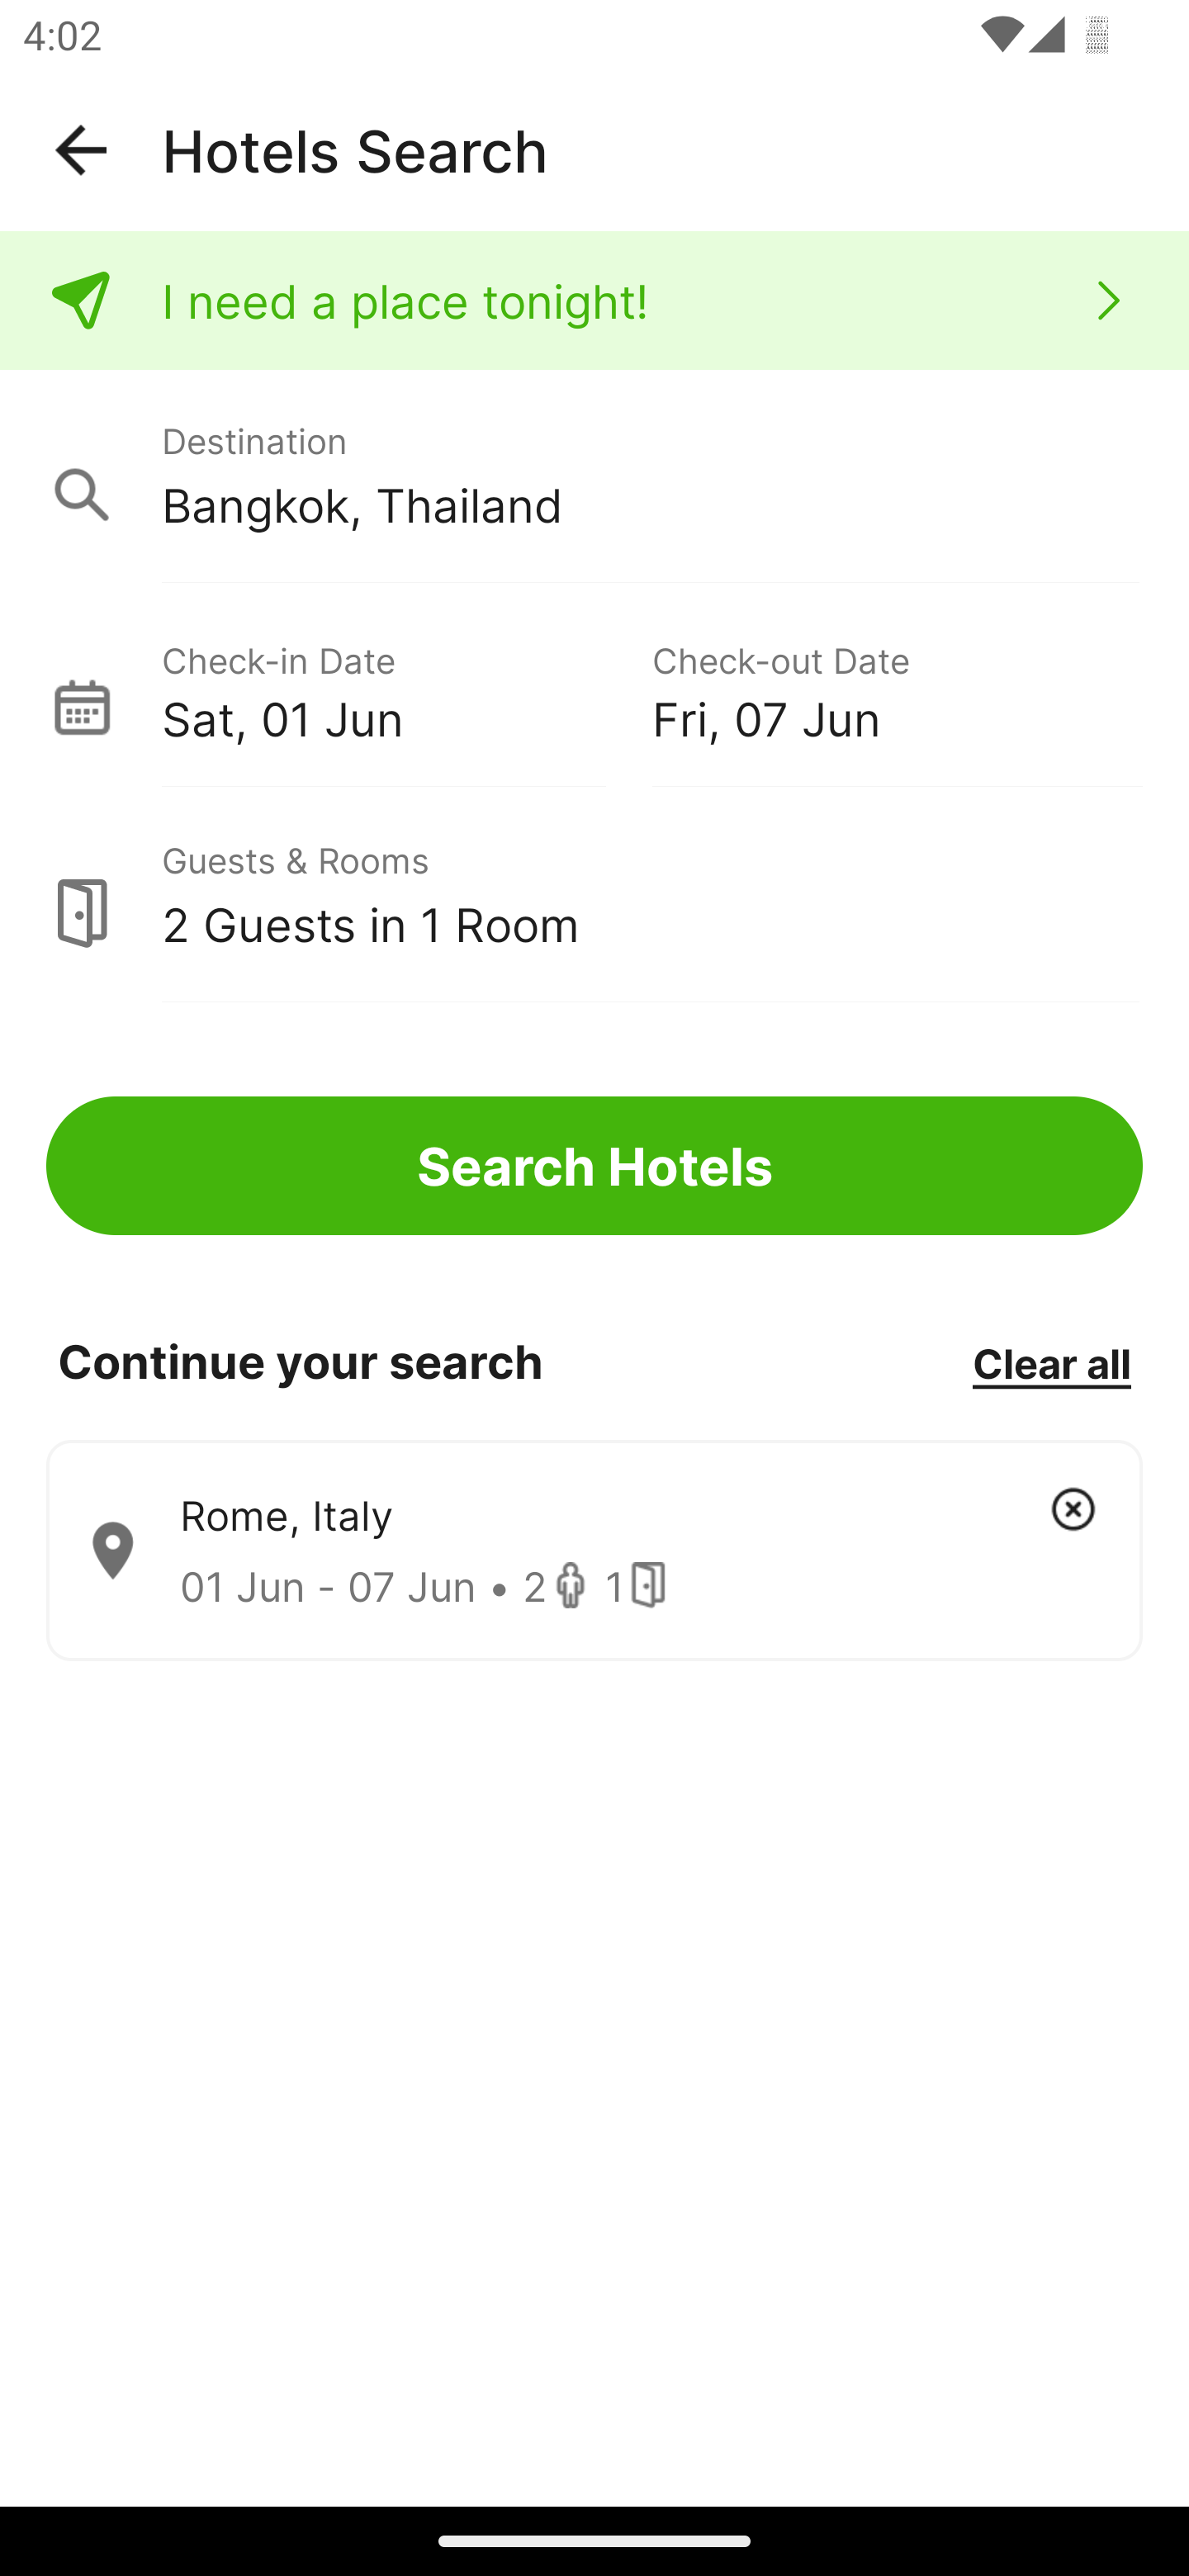 The image size is (1189, 2576). What do you see at coordinates (594, 896) in the screenshot?
I see `Guests & Rooms 2 Guests in 1 Room` at bounding box center [594, 896].